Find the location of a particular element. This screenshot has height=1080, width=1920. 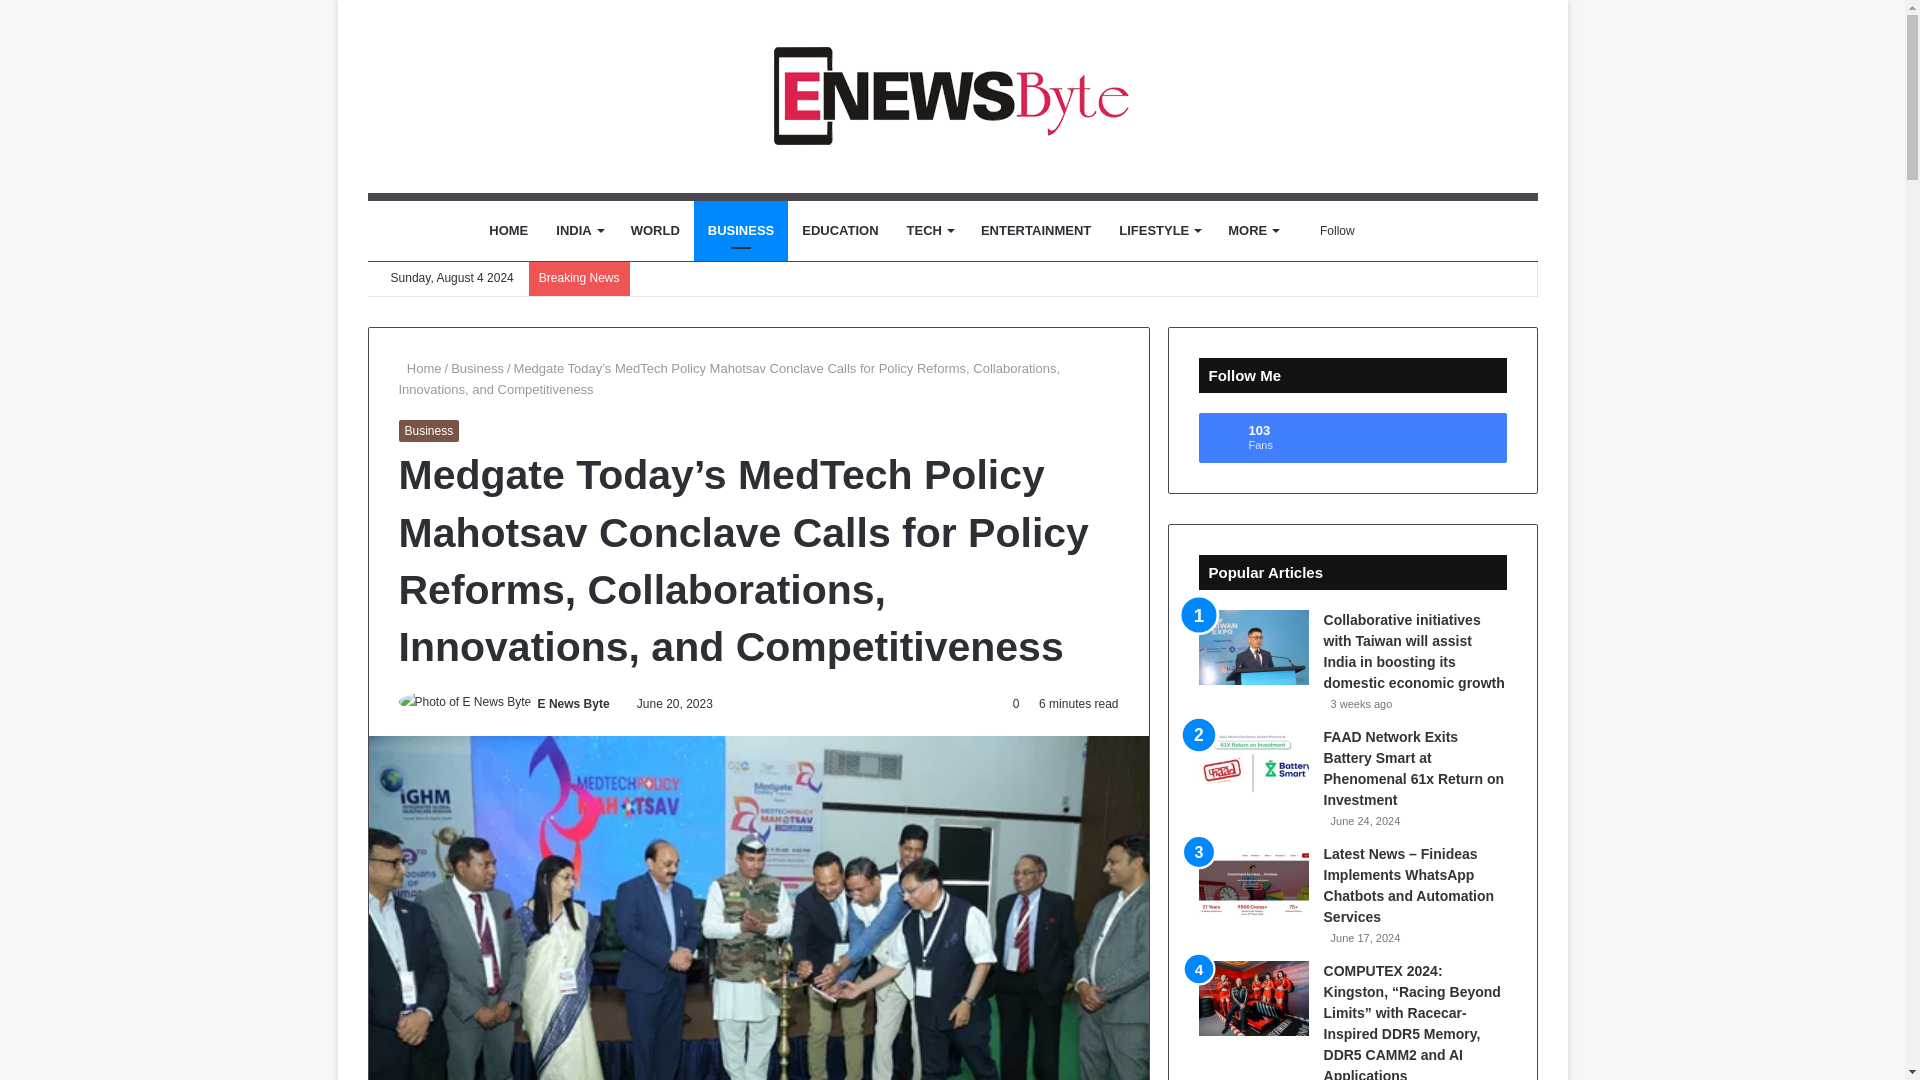

LIFESTYLE is located at coordinates (1159, 230).